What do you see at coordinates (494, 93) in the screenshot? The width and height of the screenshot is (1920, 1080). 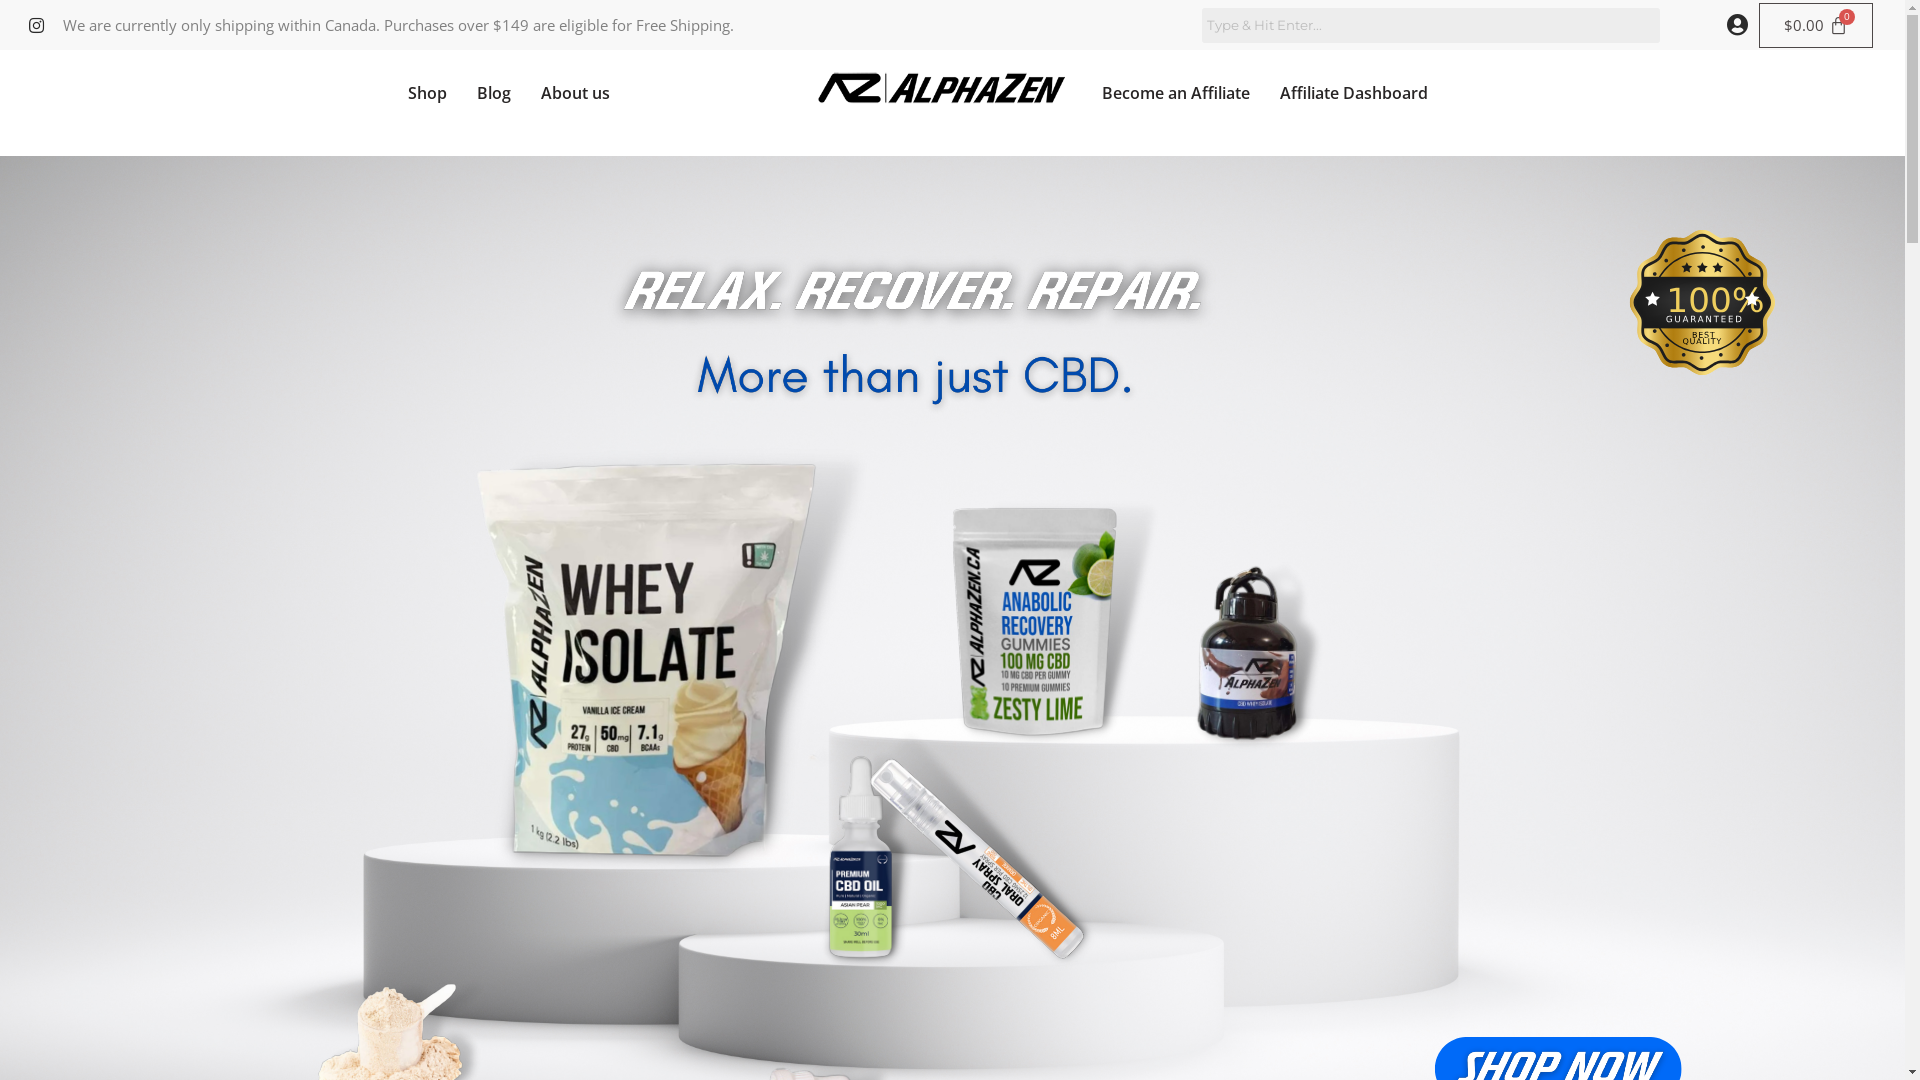 I see `Blog` at bounding box center [494, 93].